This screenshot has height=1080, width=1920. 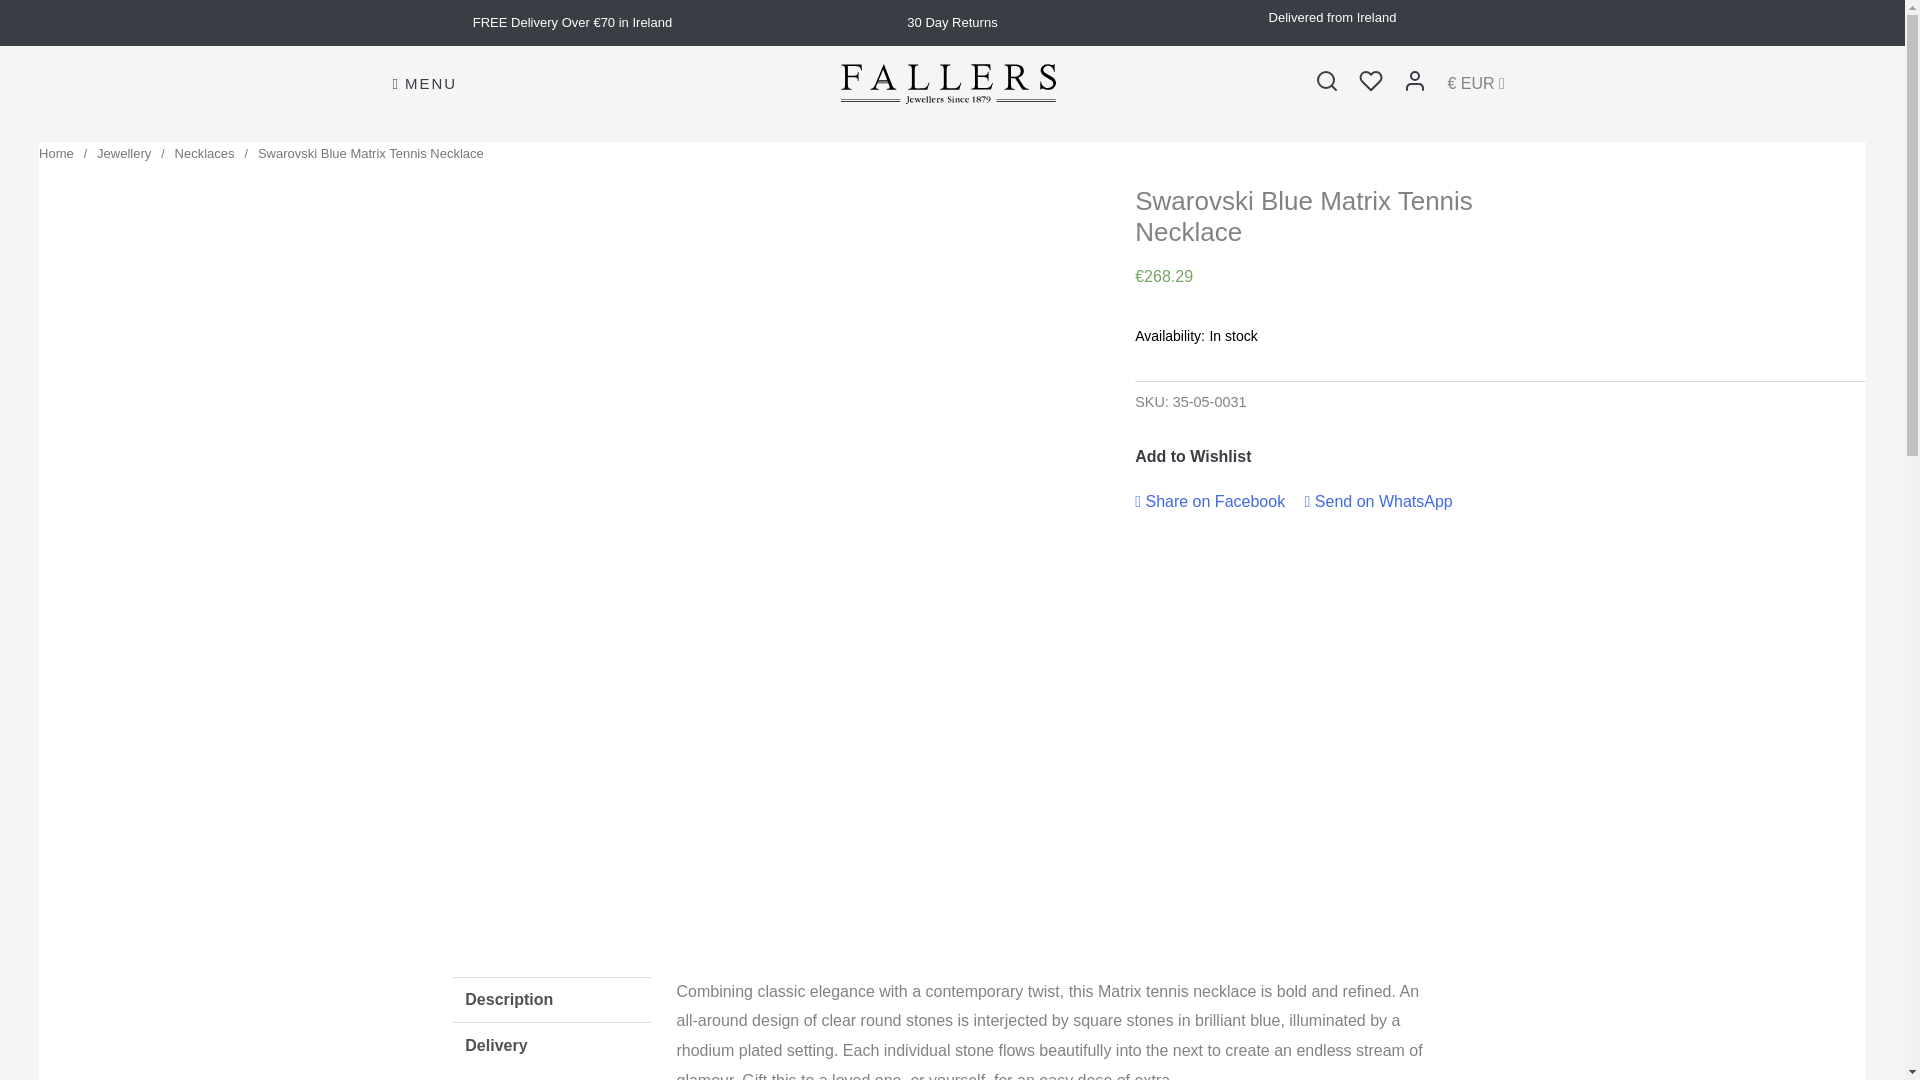 What do you see at coordinates (204, 152) in the screenshot?
I see `Necklaces` at bounding box center [204, 152].